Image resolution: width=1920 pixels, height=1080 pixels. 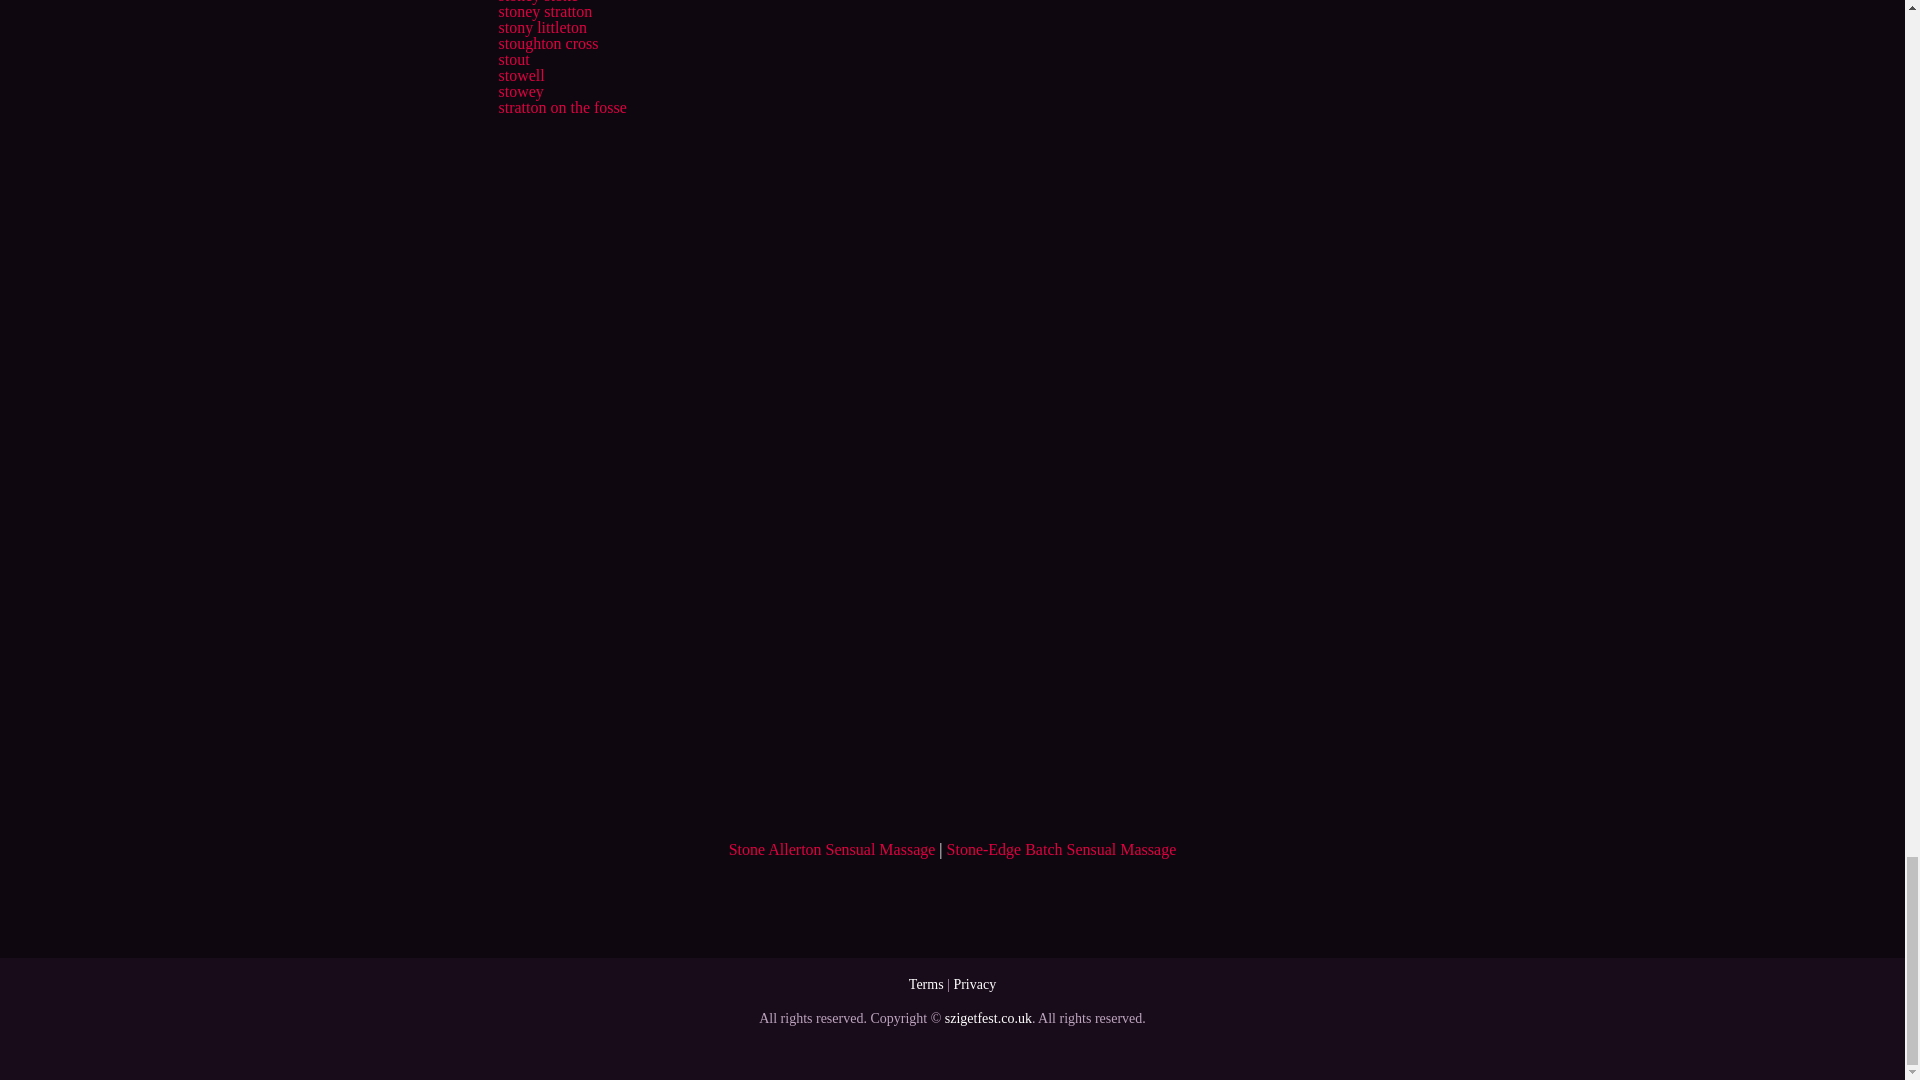 I want to click on Stone Allerton Sensual Massage, so click(x=832, y=849).